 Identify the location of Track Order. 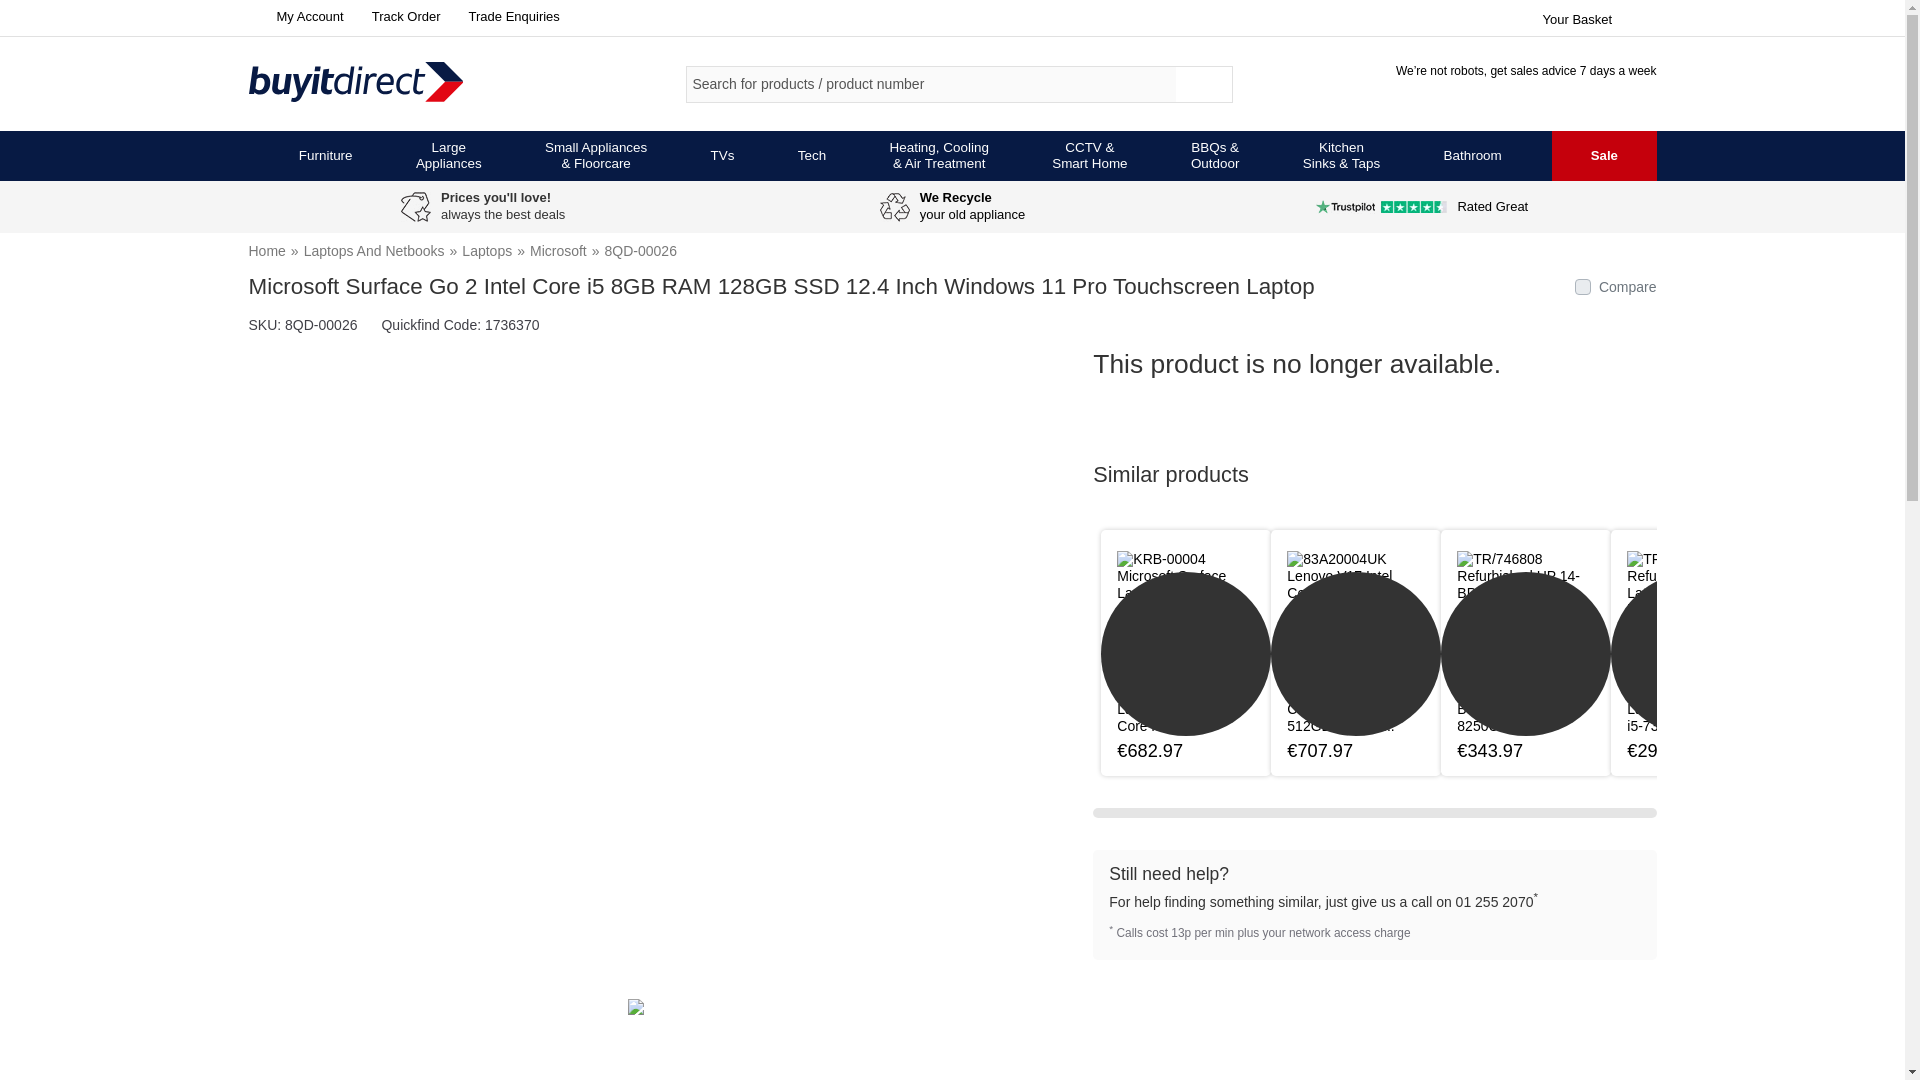
(402, 16).